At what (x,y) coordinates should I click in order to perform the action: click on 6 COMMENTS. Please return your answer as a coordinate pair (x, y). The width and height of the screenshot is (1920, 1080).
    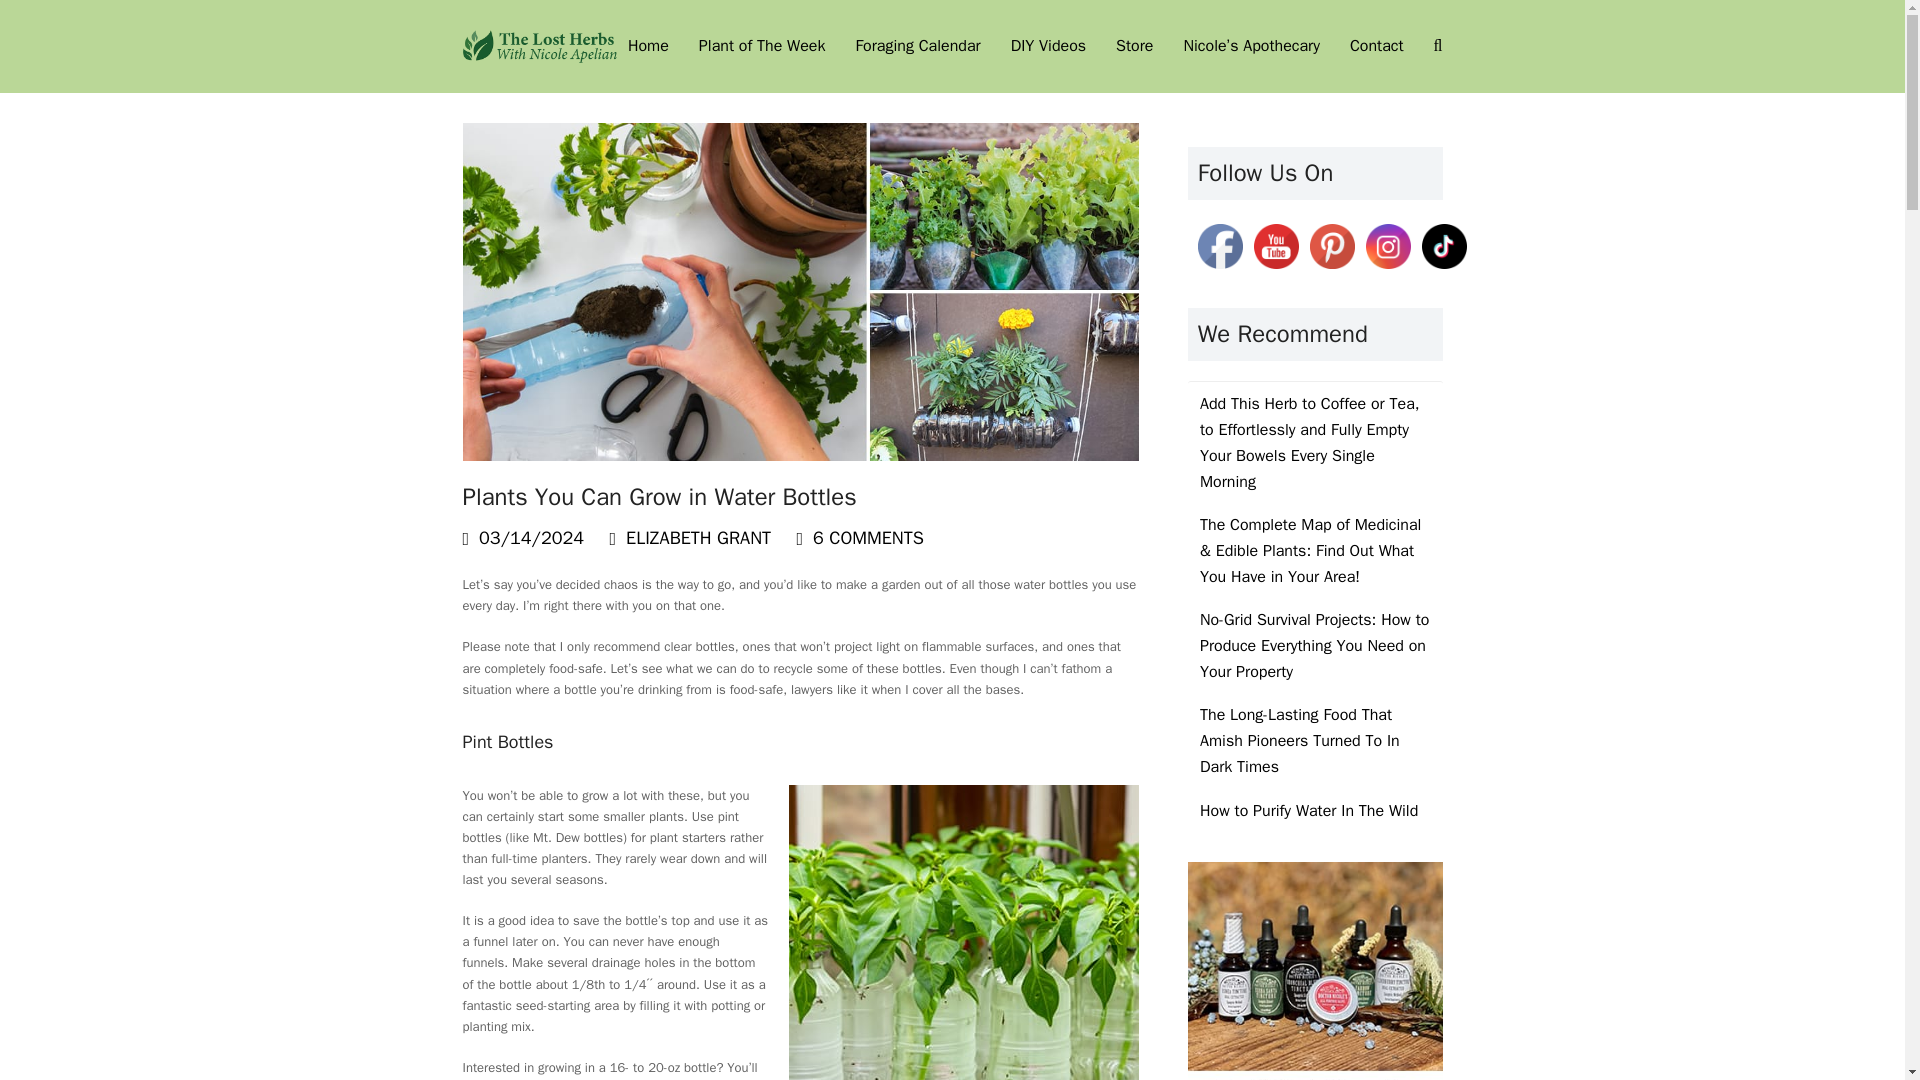
    Looking at the image, I should click on (860, 538).